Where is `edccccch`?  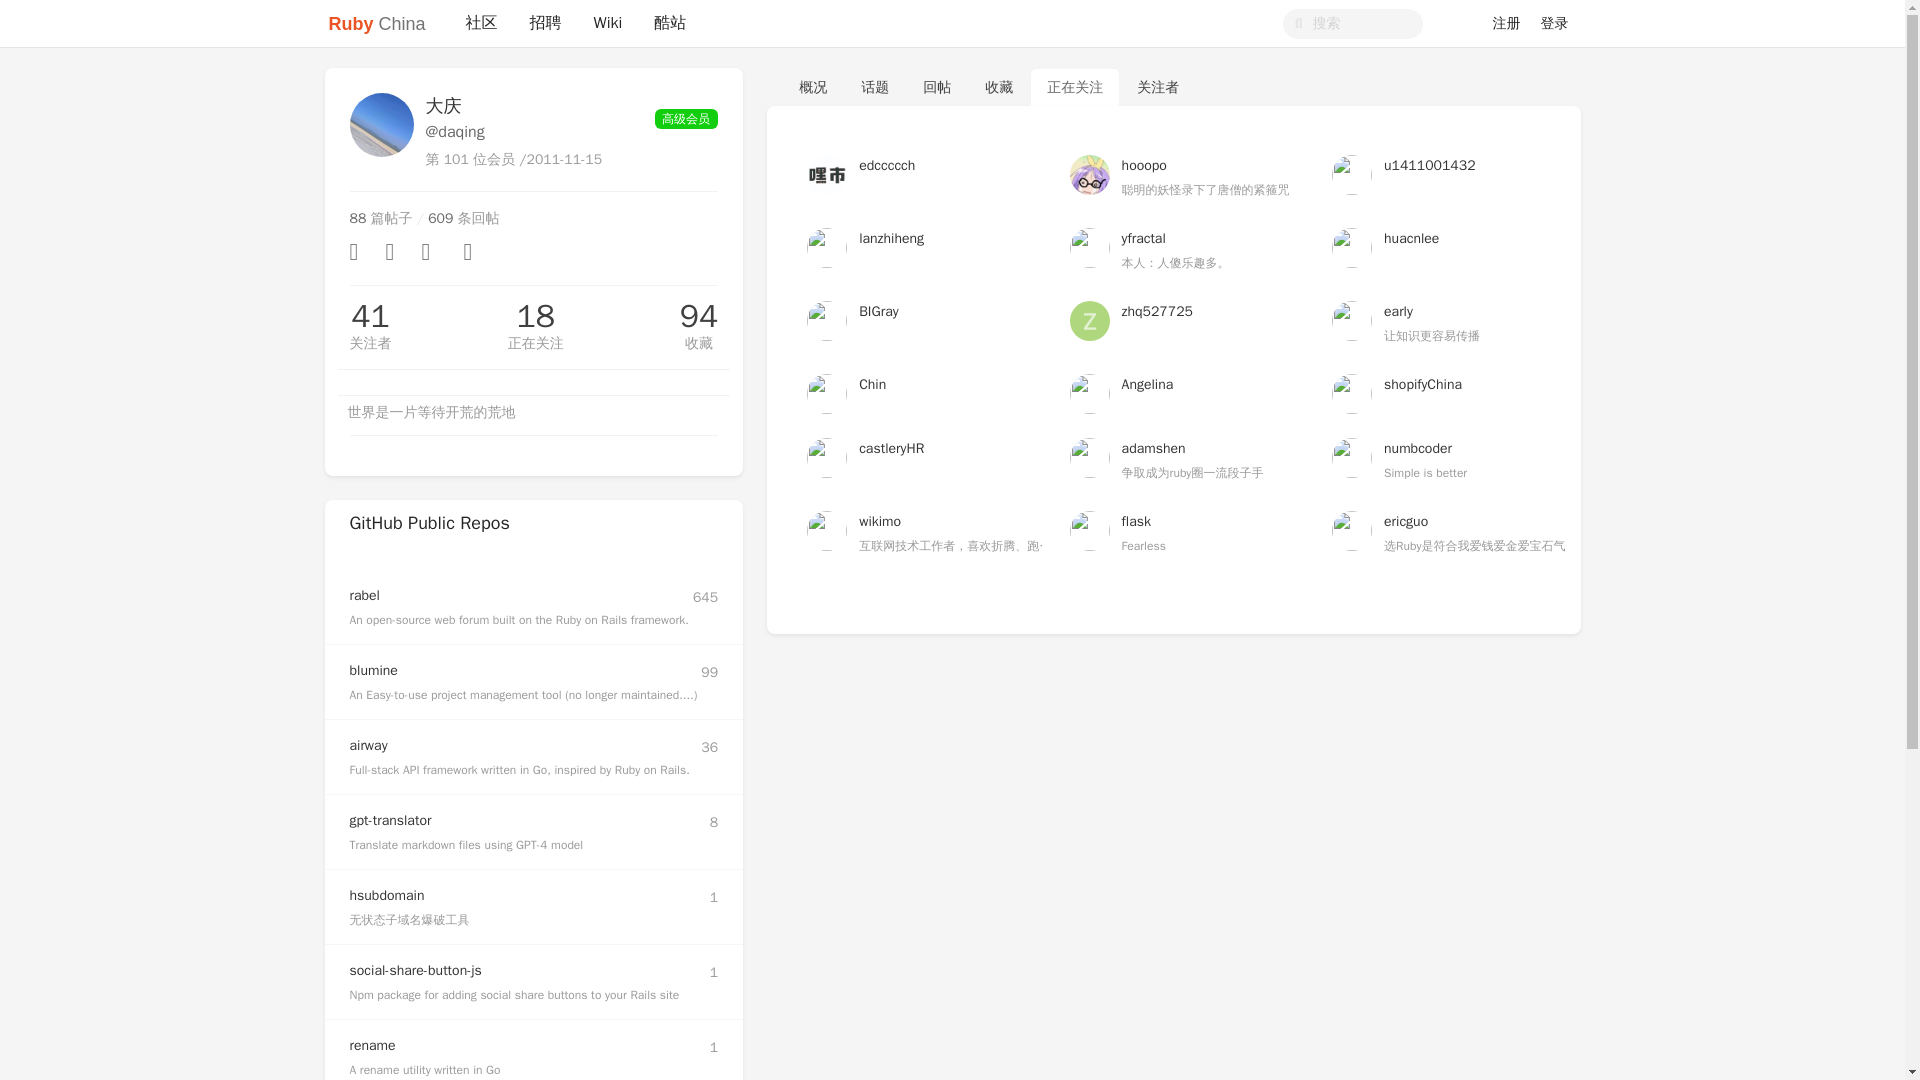 edccccch is located at coordinates (886, 164).